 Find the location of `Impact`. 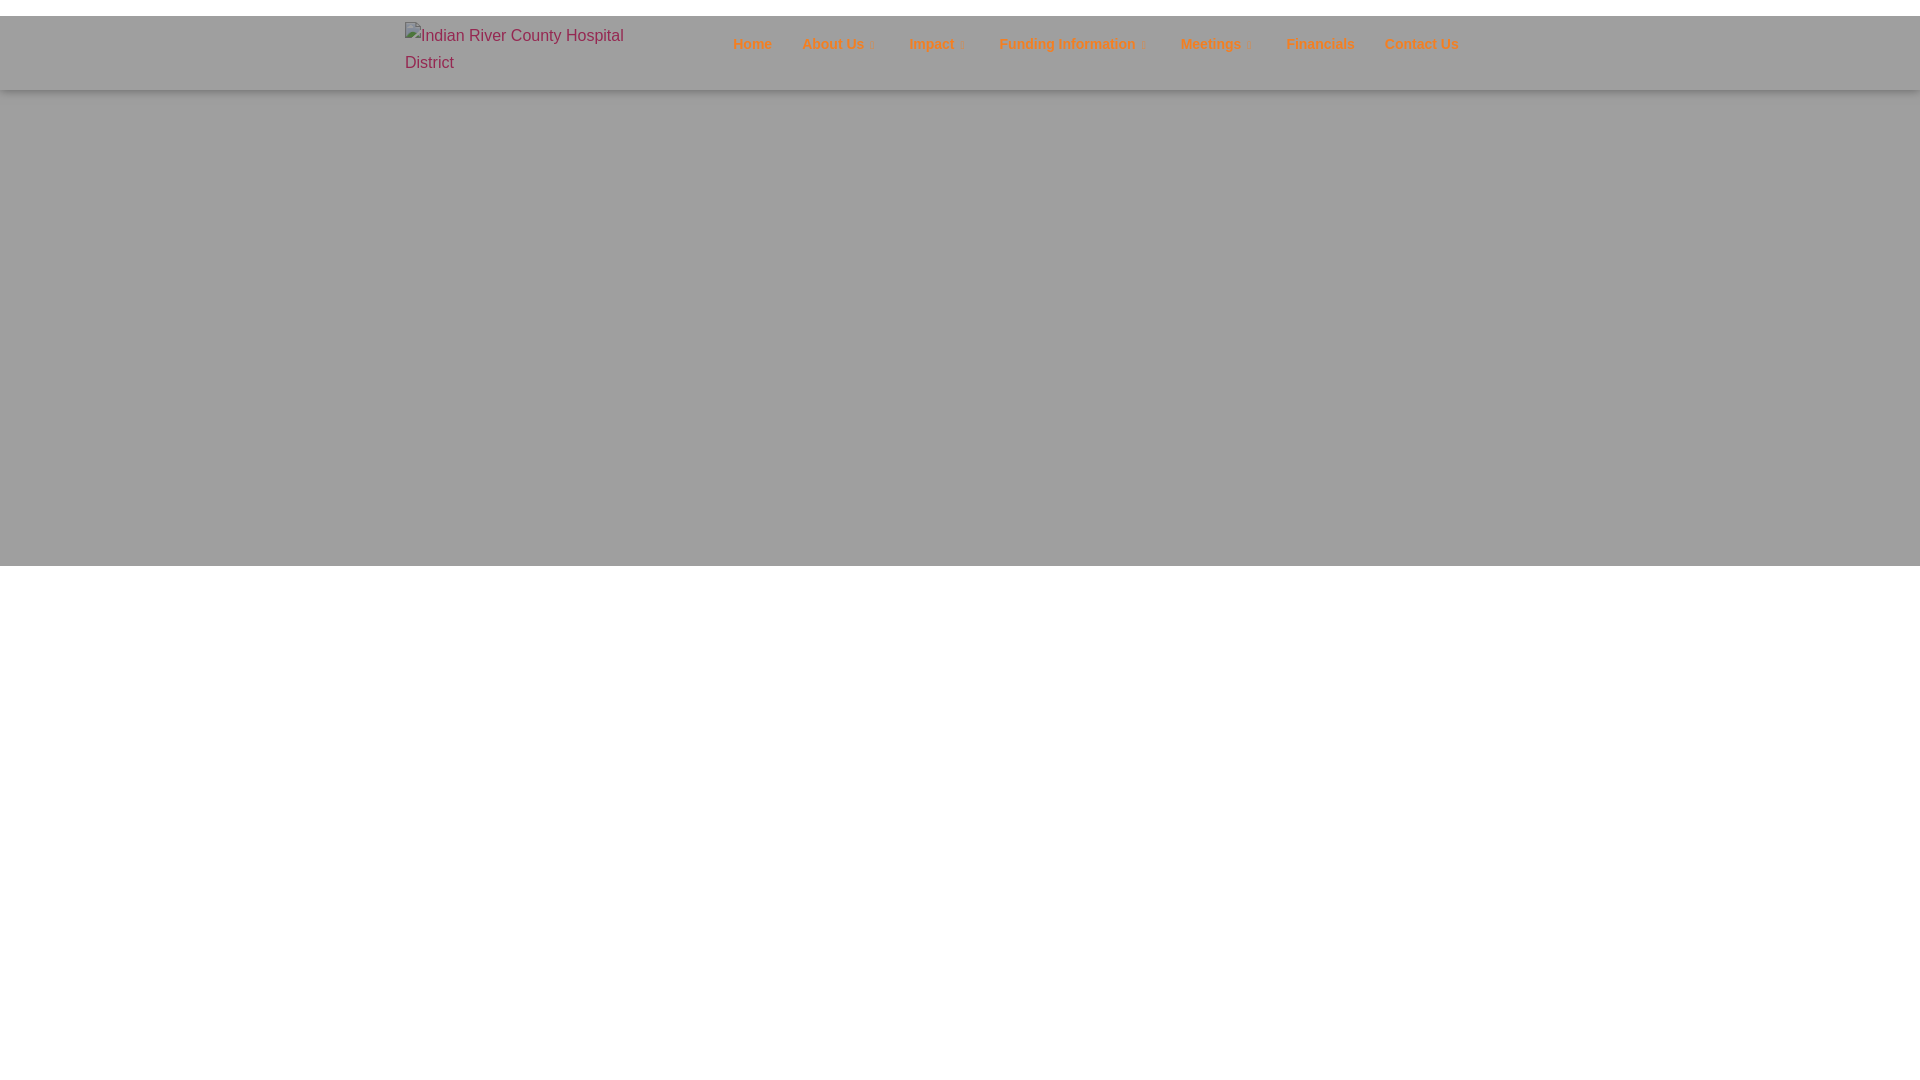

Impact is located at coordinates (938, 44).